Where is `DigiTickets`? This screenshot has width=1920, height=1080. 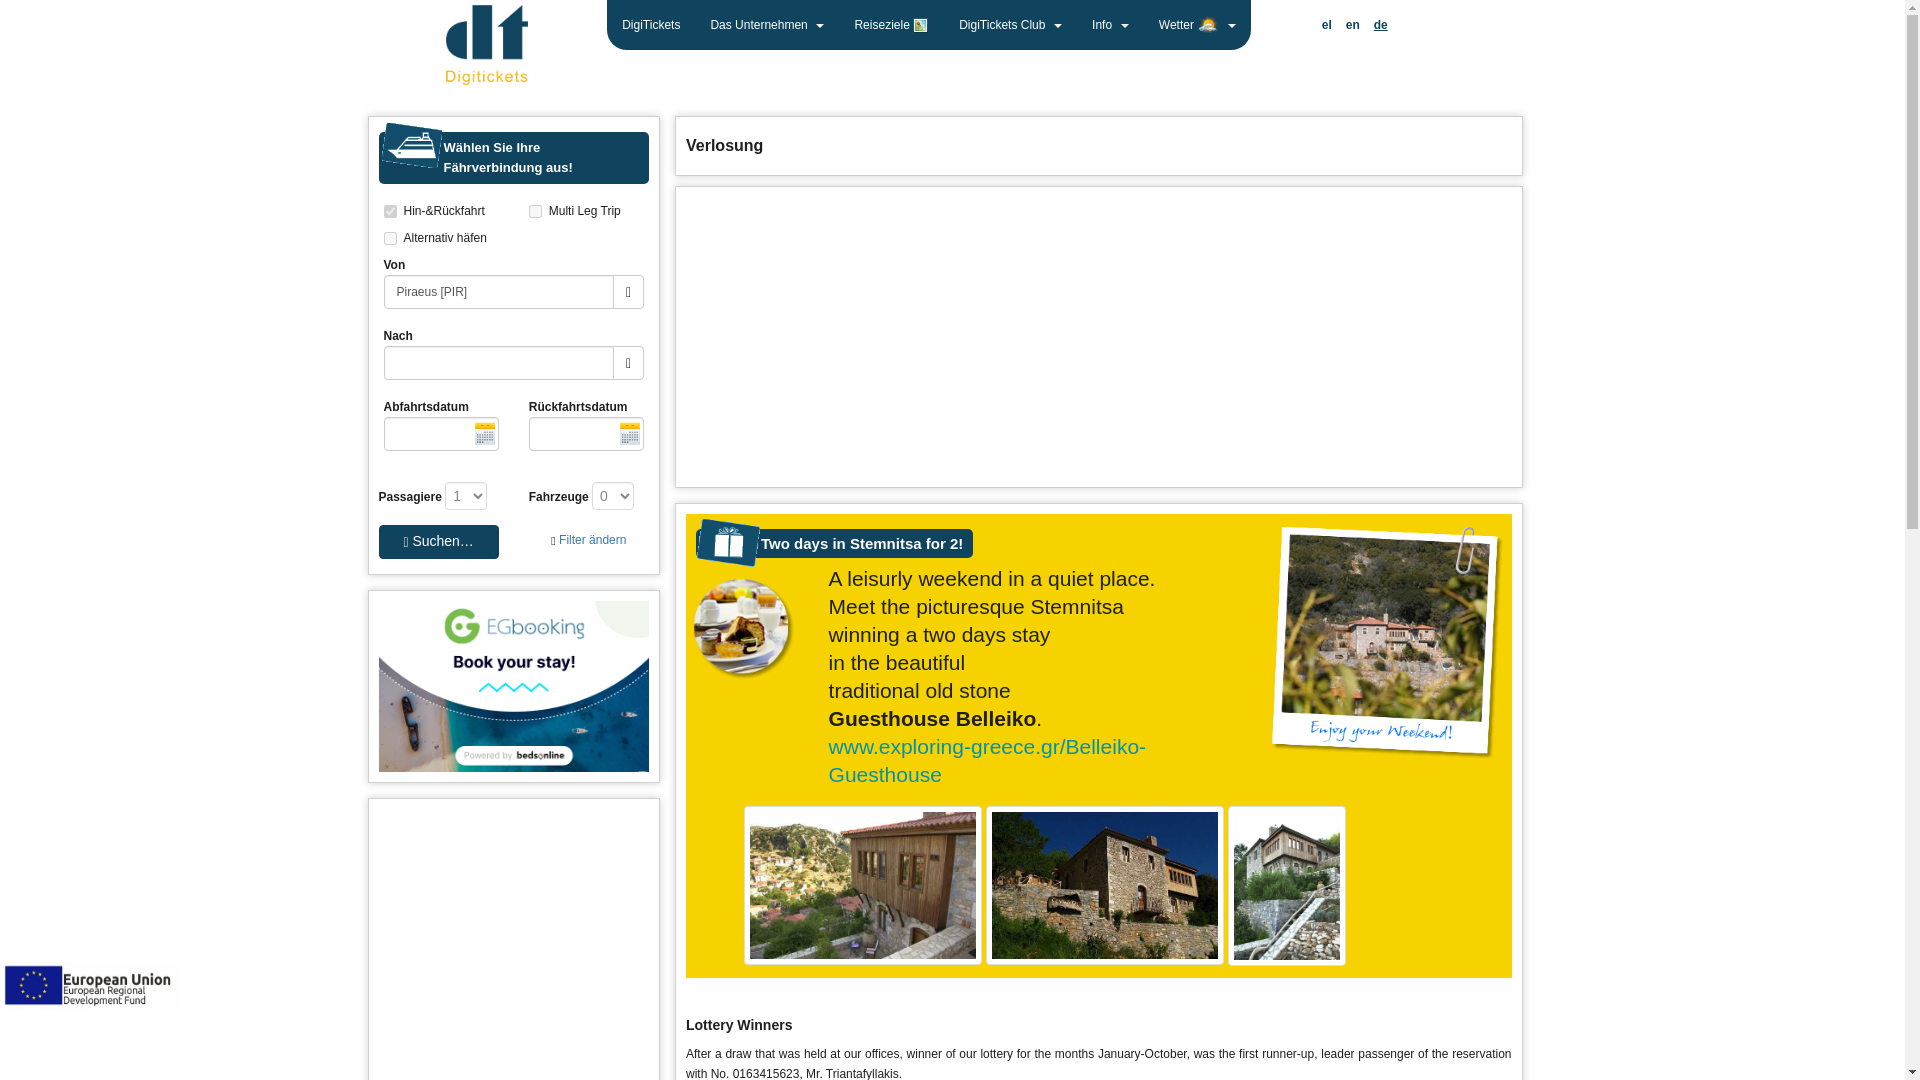 DigiTickets is located at coordinates (650, 24).